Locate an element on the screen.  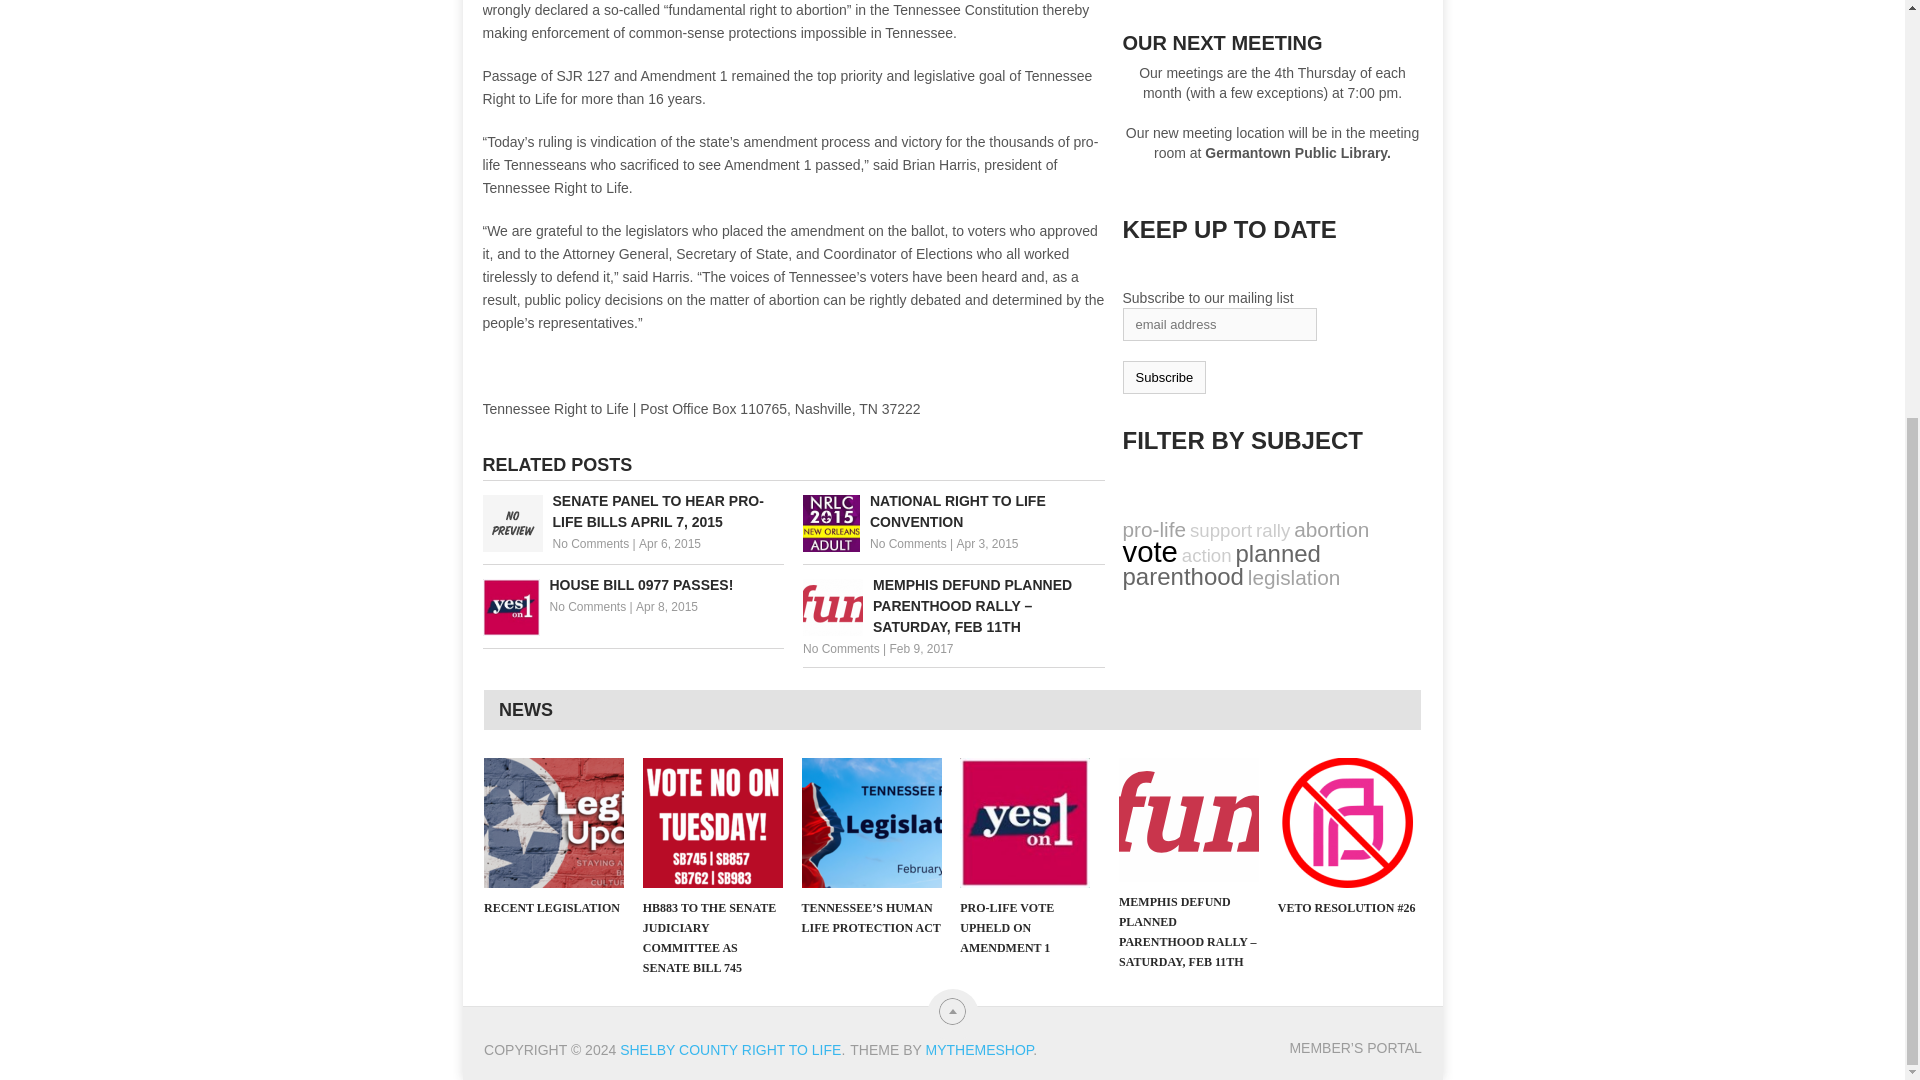
HOUSE BILL 0977 PASSES! is located at coordinates (632, 585).